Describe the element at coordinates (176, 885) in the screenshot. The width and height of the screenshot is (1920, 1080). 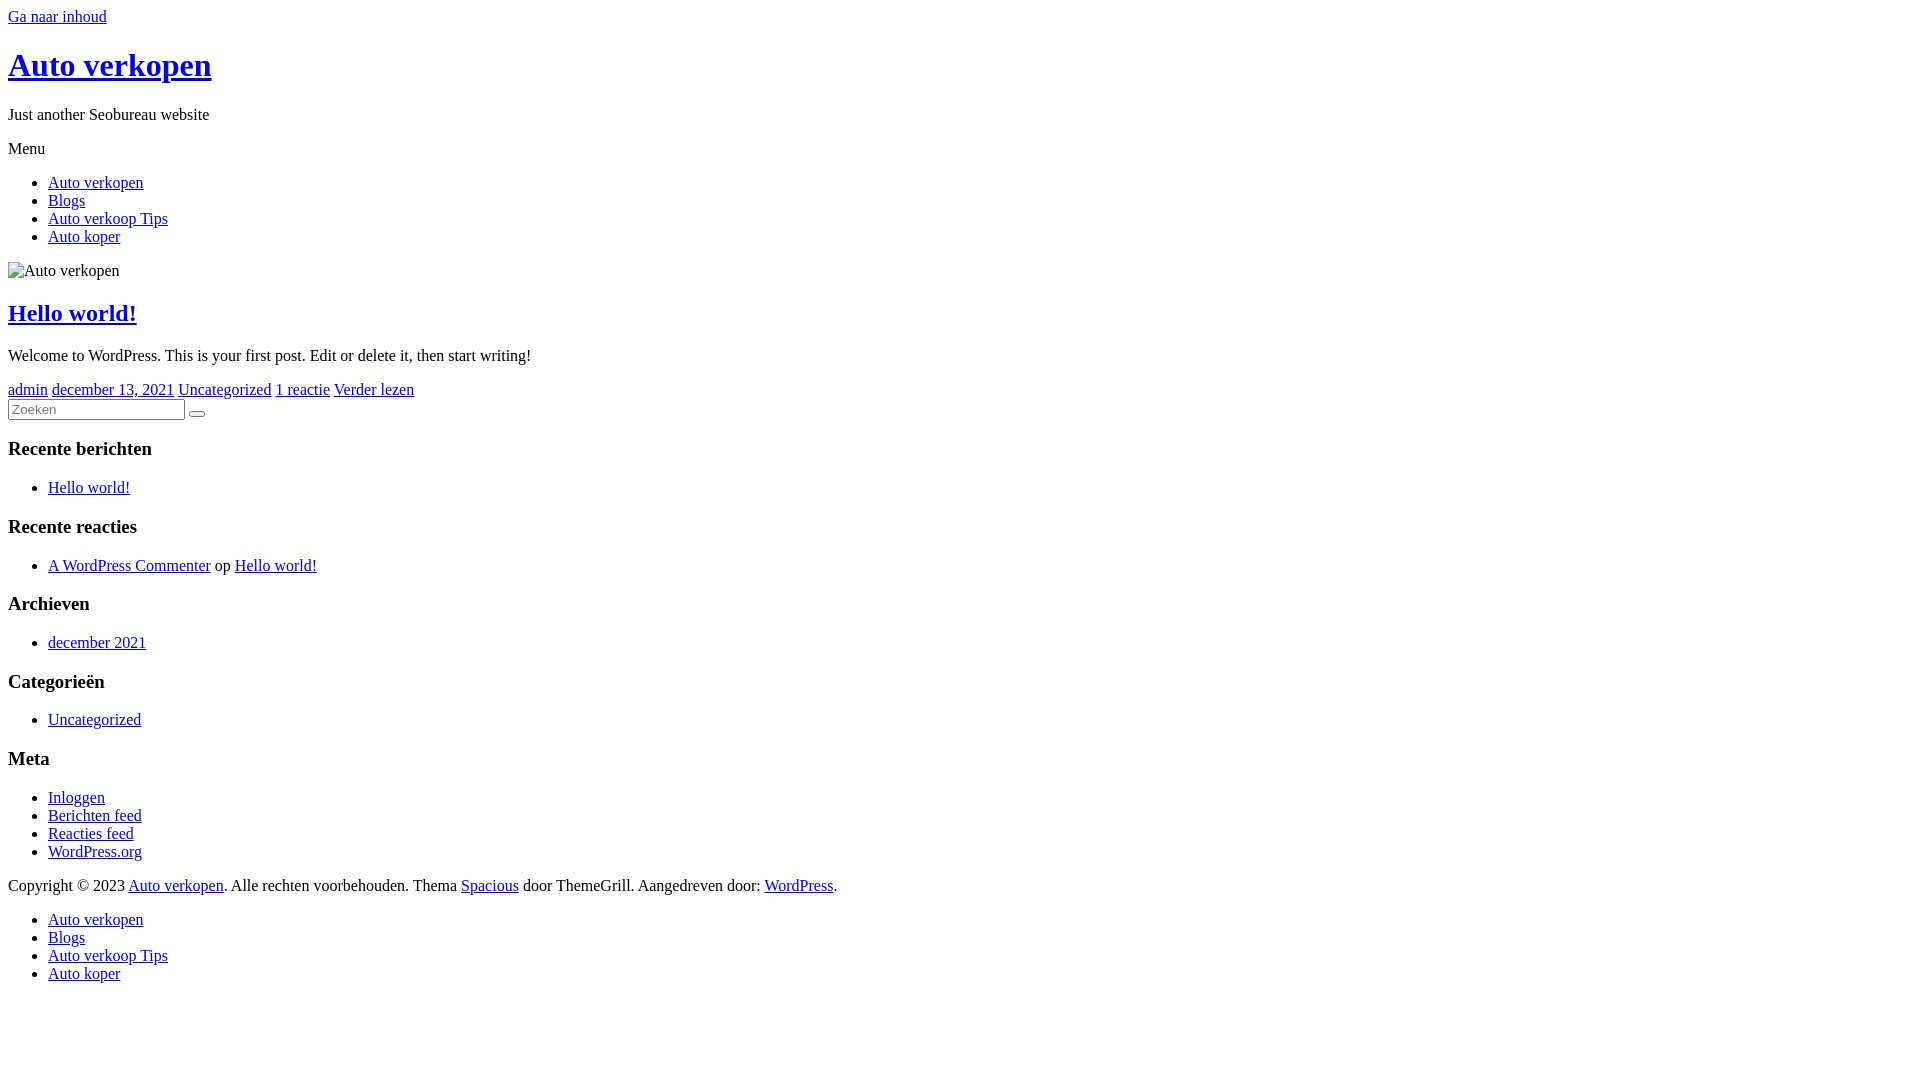
I see `Auto verkopen` at that location.